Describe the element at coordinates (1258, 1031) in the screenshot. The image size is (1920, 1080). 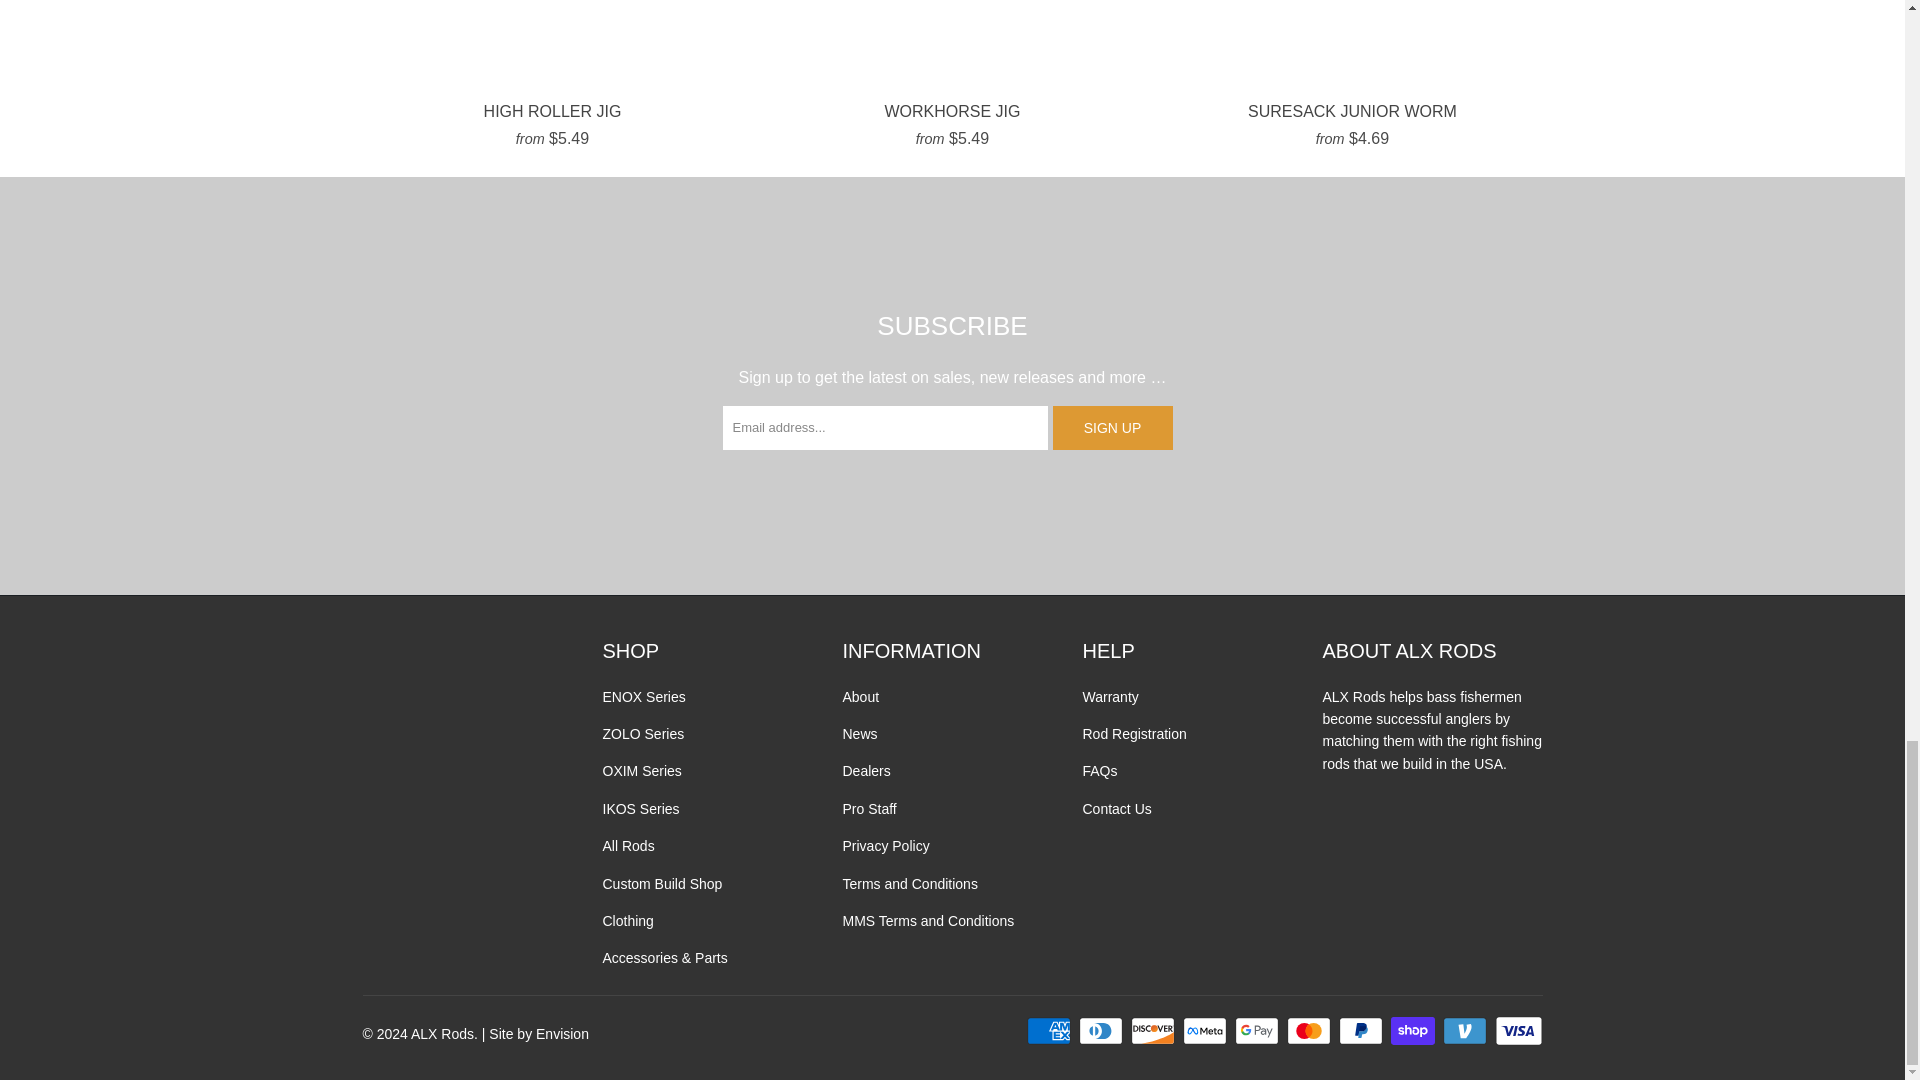
I see `Google Pay` at that location.